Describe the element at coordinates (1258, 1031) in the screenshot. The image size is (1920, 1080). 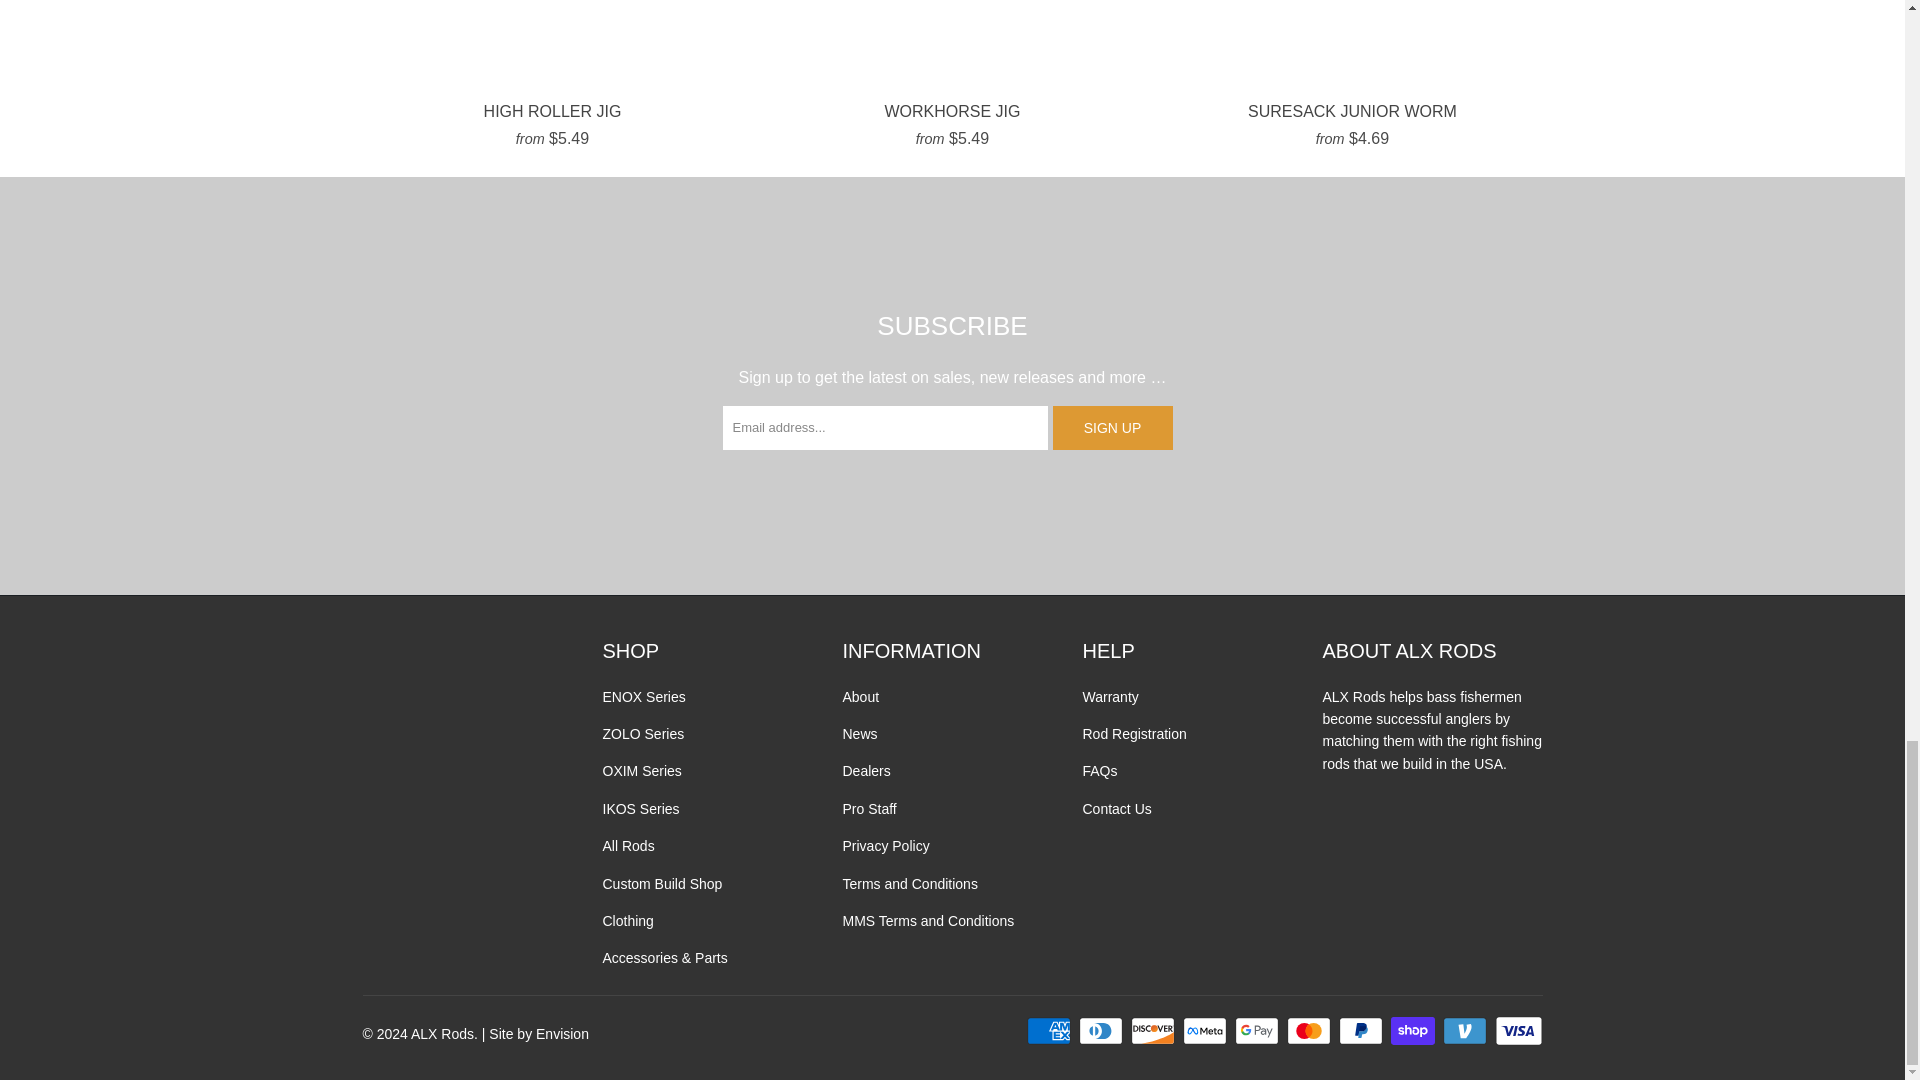
I see `Google Pay` at that location.